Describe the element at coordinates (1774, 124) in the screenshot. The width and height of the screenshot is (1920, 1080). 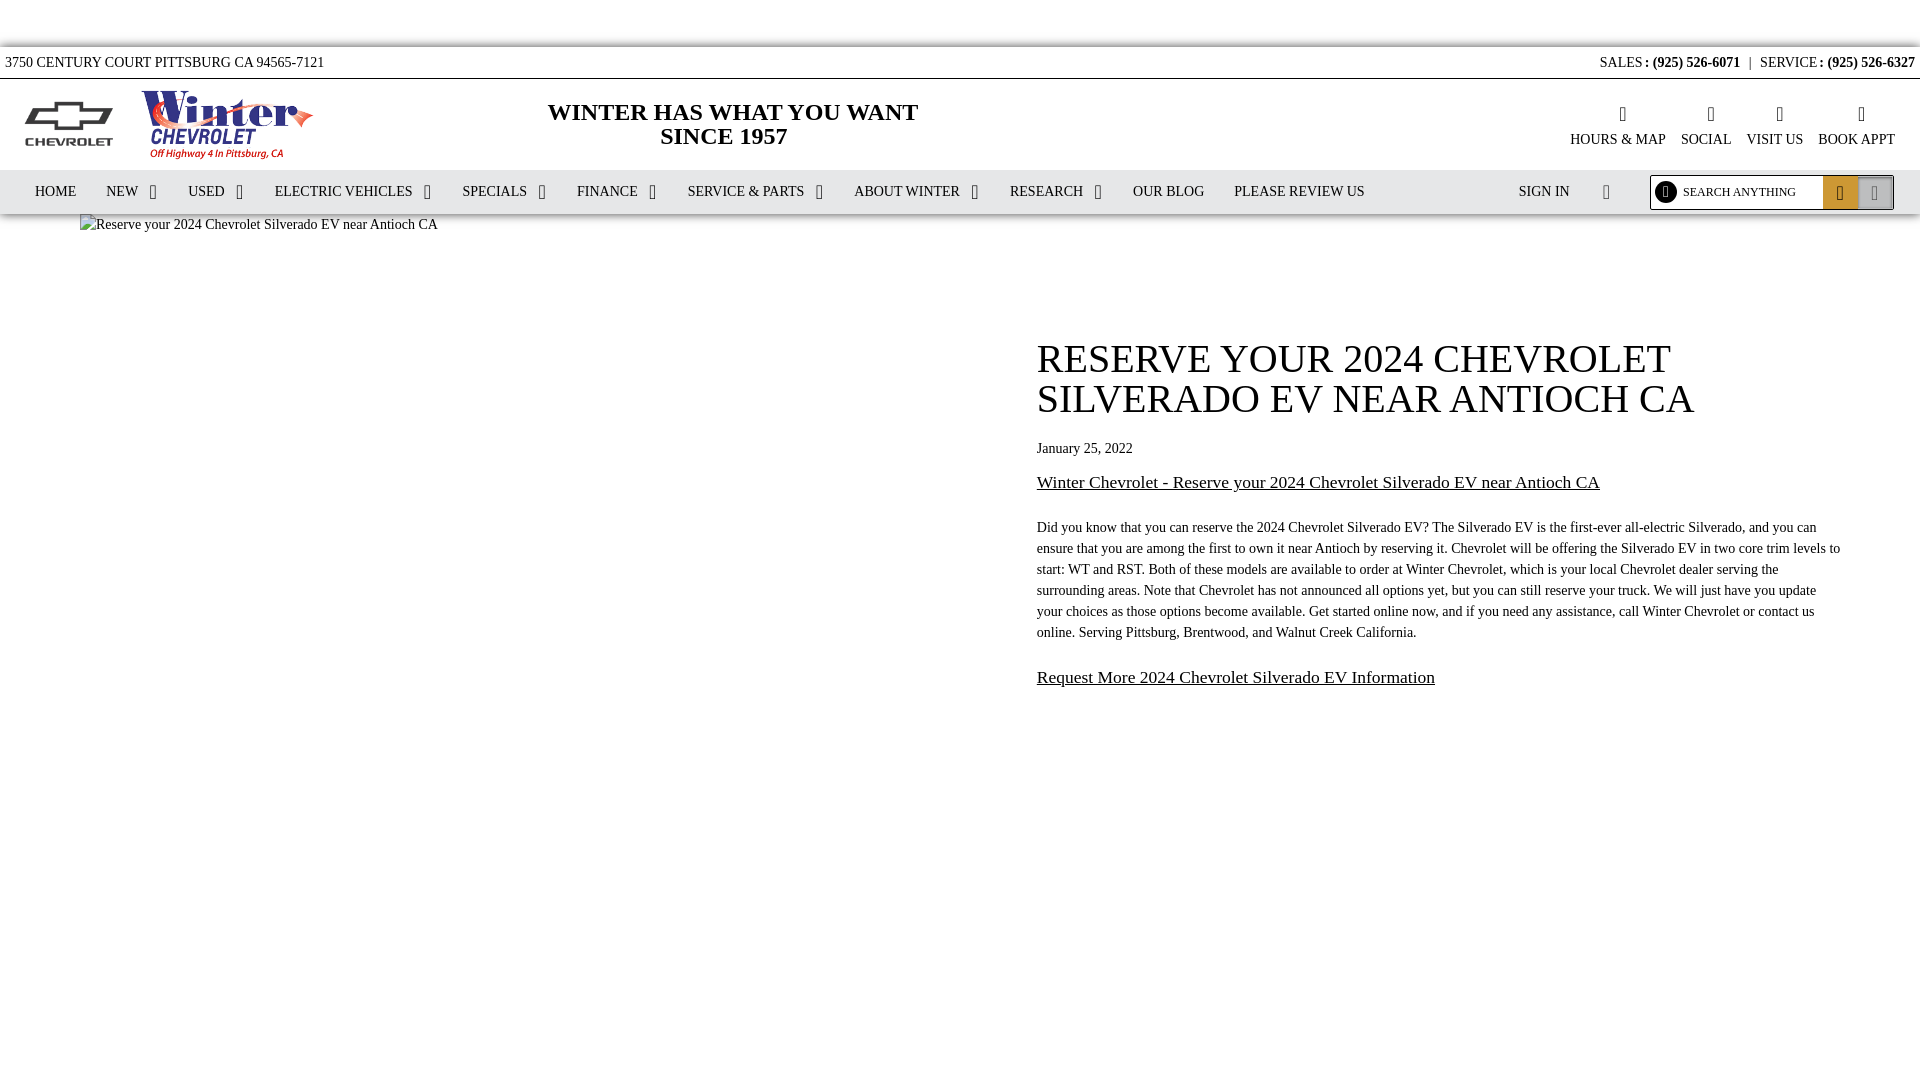
I see `Visit Winter Chevrolet` at that location.